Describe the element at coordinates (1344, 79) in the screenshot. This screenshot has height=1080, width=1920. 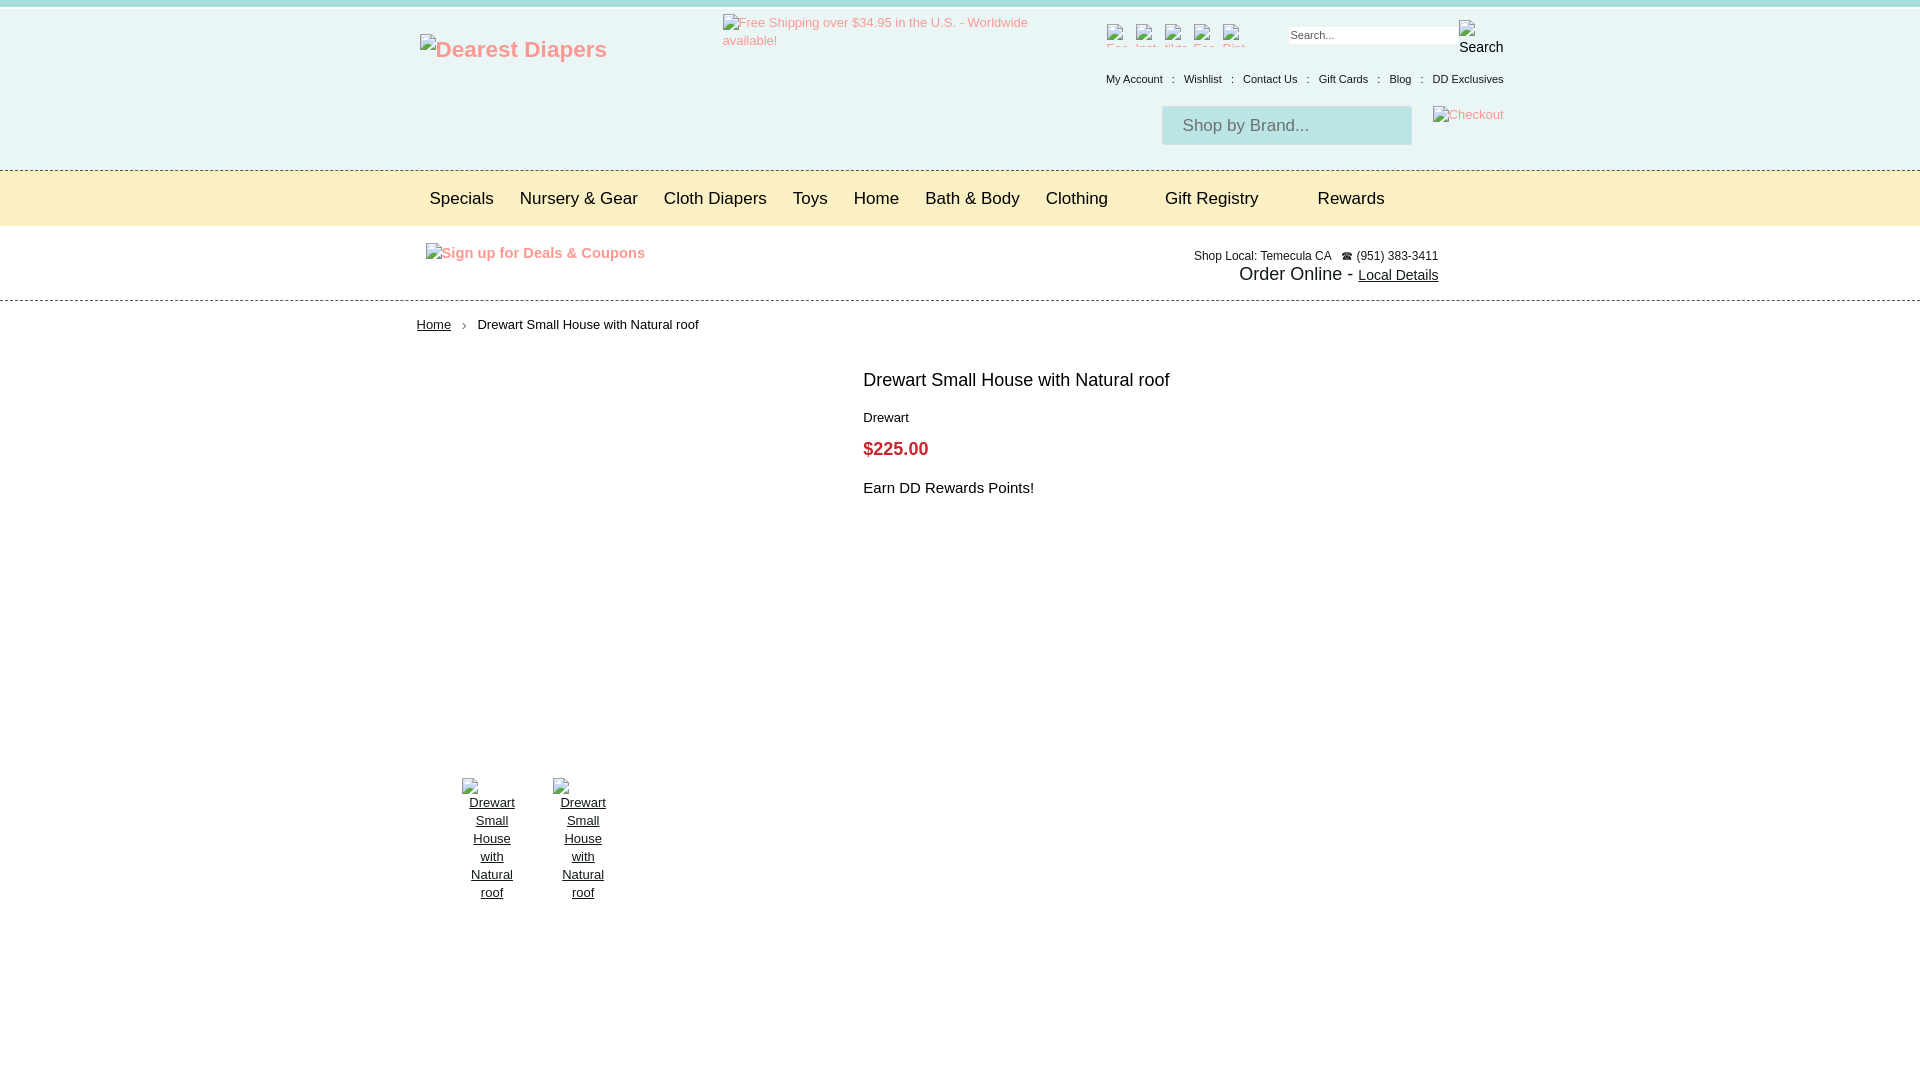
I see `Gift Cards` at that location.